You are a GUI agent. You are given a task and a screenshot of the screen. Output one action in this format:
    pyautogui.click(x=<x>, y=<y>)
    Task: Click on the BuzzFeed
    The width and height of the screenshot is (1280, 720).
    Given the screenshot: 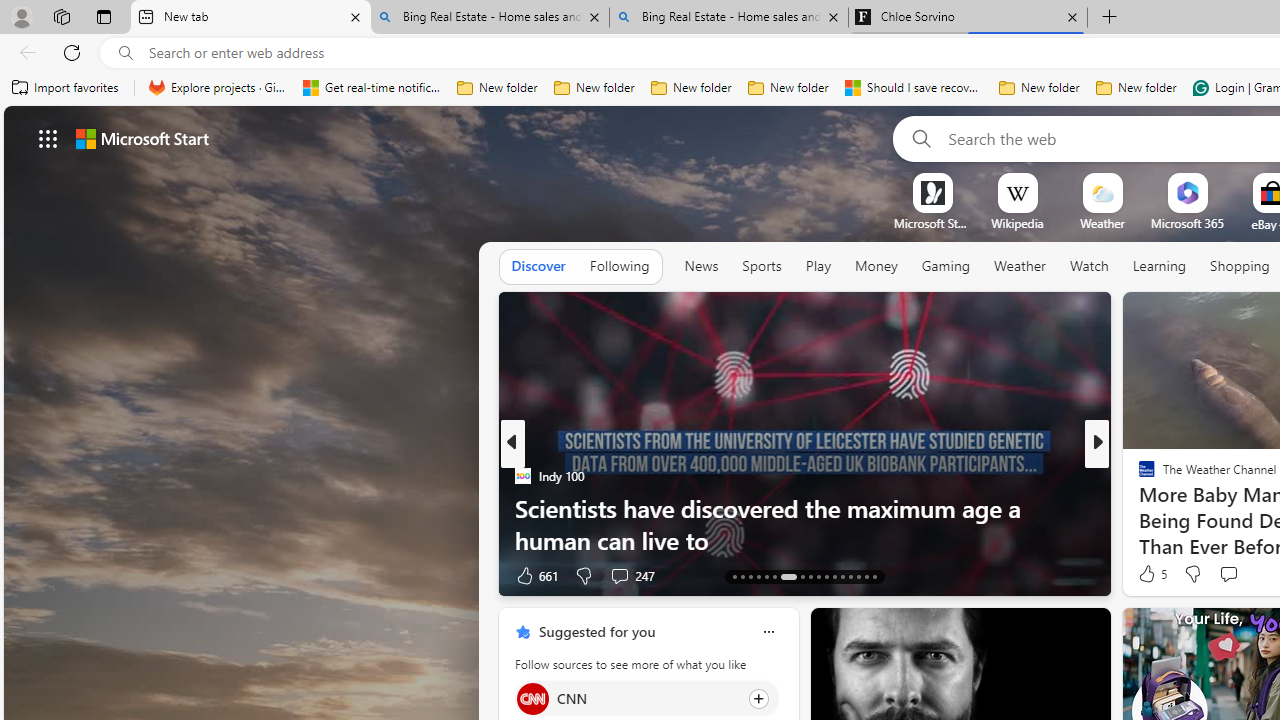 What is the action you would take?
    pyautogui.click(x=1138, y=476)
    